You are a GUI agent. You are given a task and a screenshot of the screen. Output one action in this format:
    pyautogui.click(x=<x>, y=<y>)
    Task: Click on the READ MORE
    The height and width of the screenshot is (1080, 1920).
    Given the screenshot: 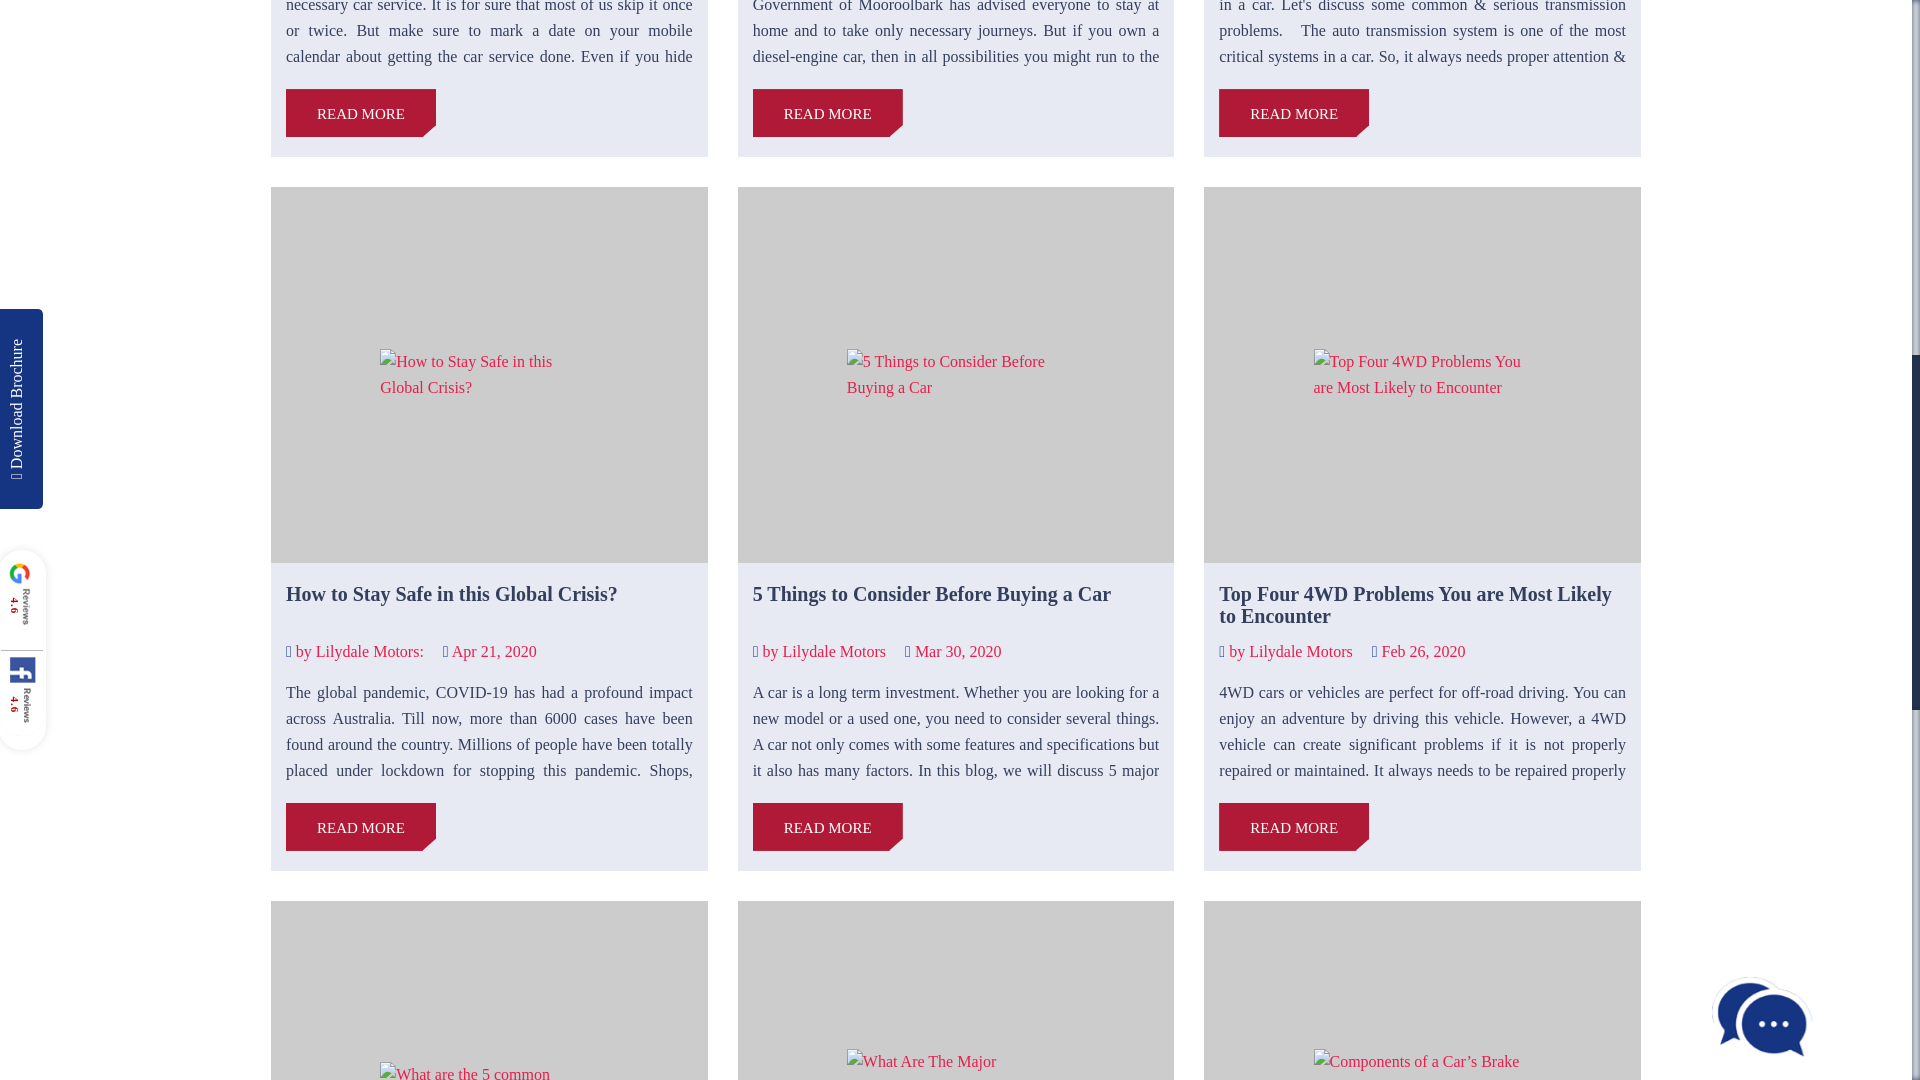 What is the action you would take?
    pyautogui.click(x=1294, y=112)
    